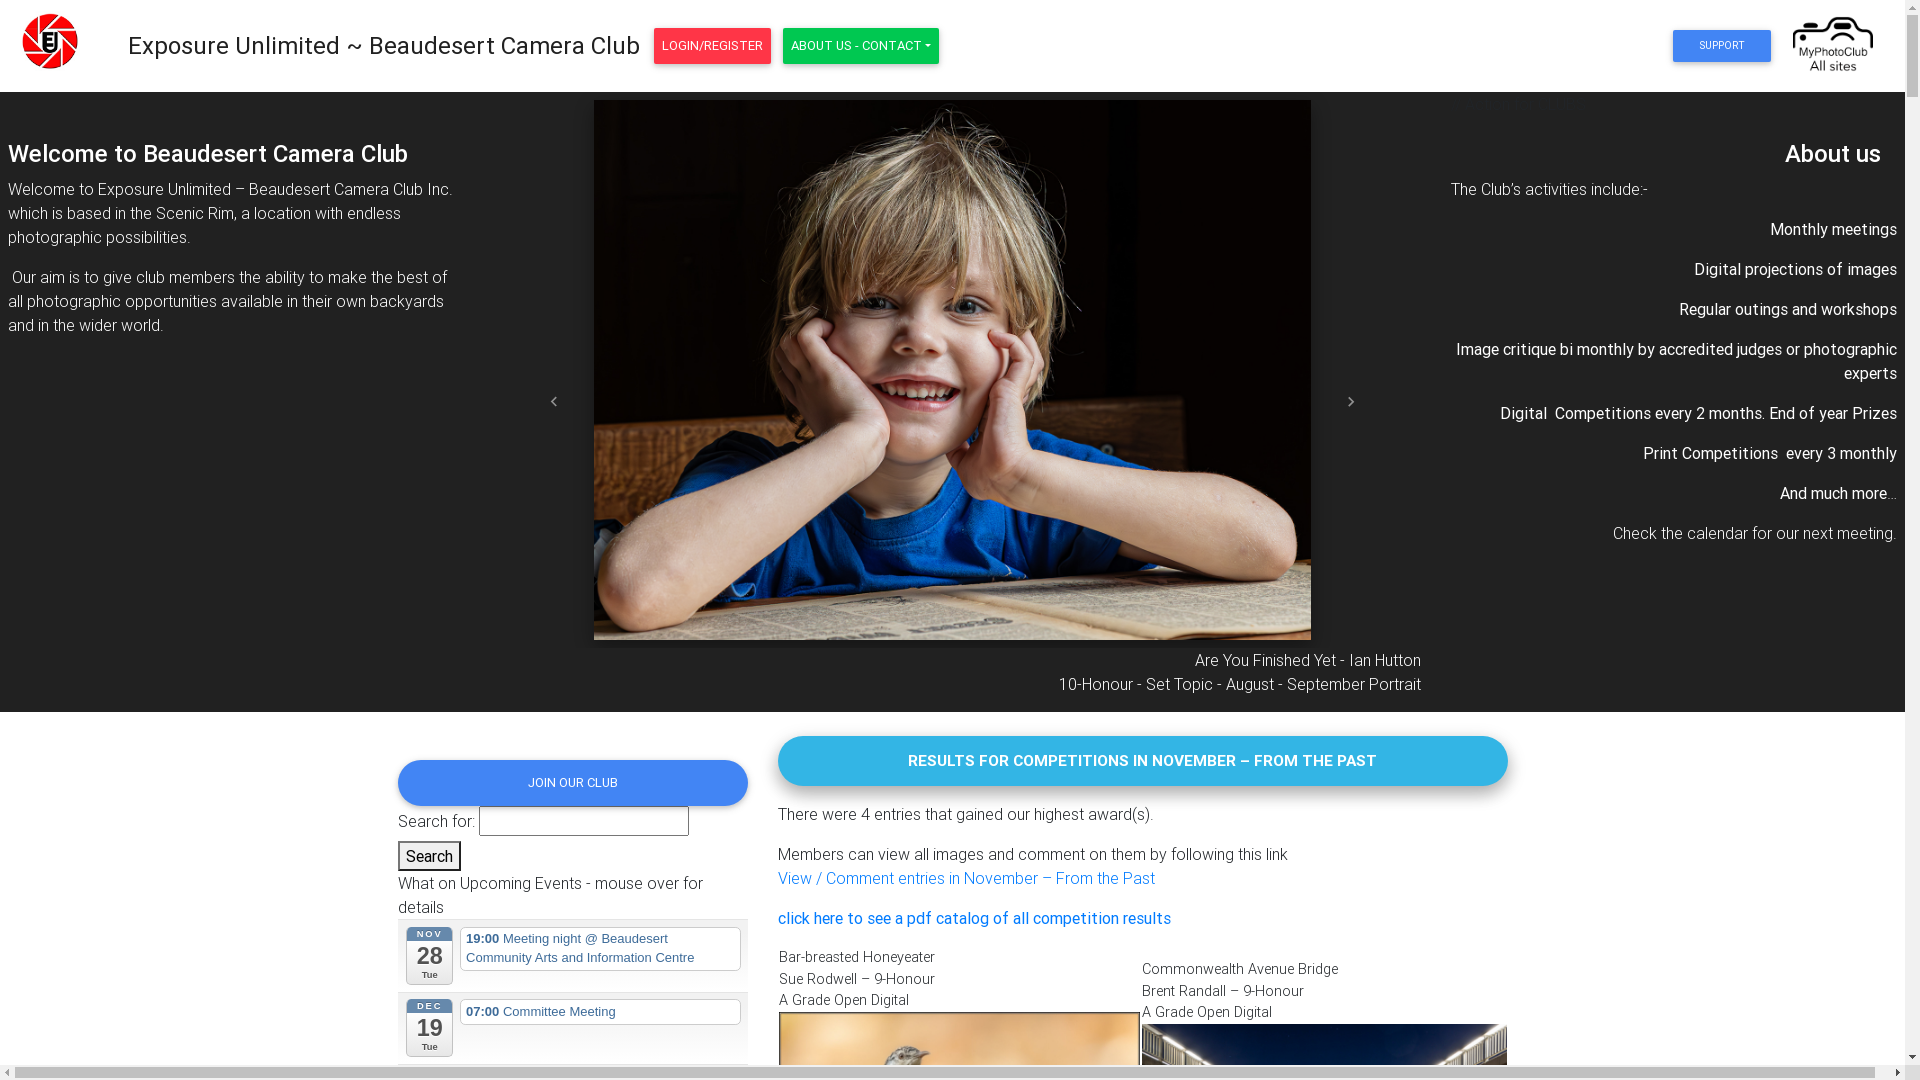 Image resolution: width=1920 pixels, height=1080 pixels. I want to click on NOV
28
Tue, so click(430, 956).